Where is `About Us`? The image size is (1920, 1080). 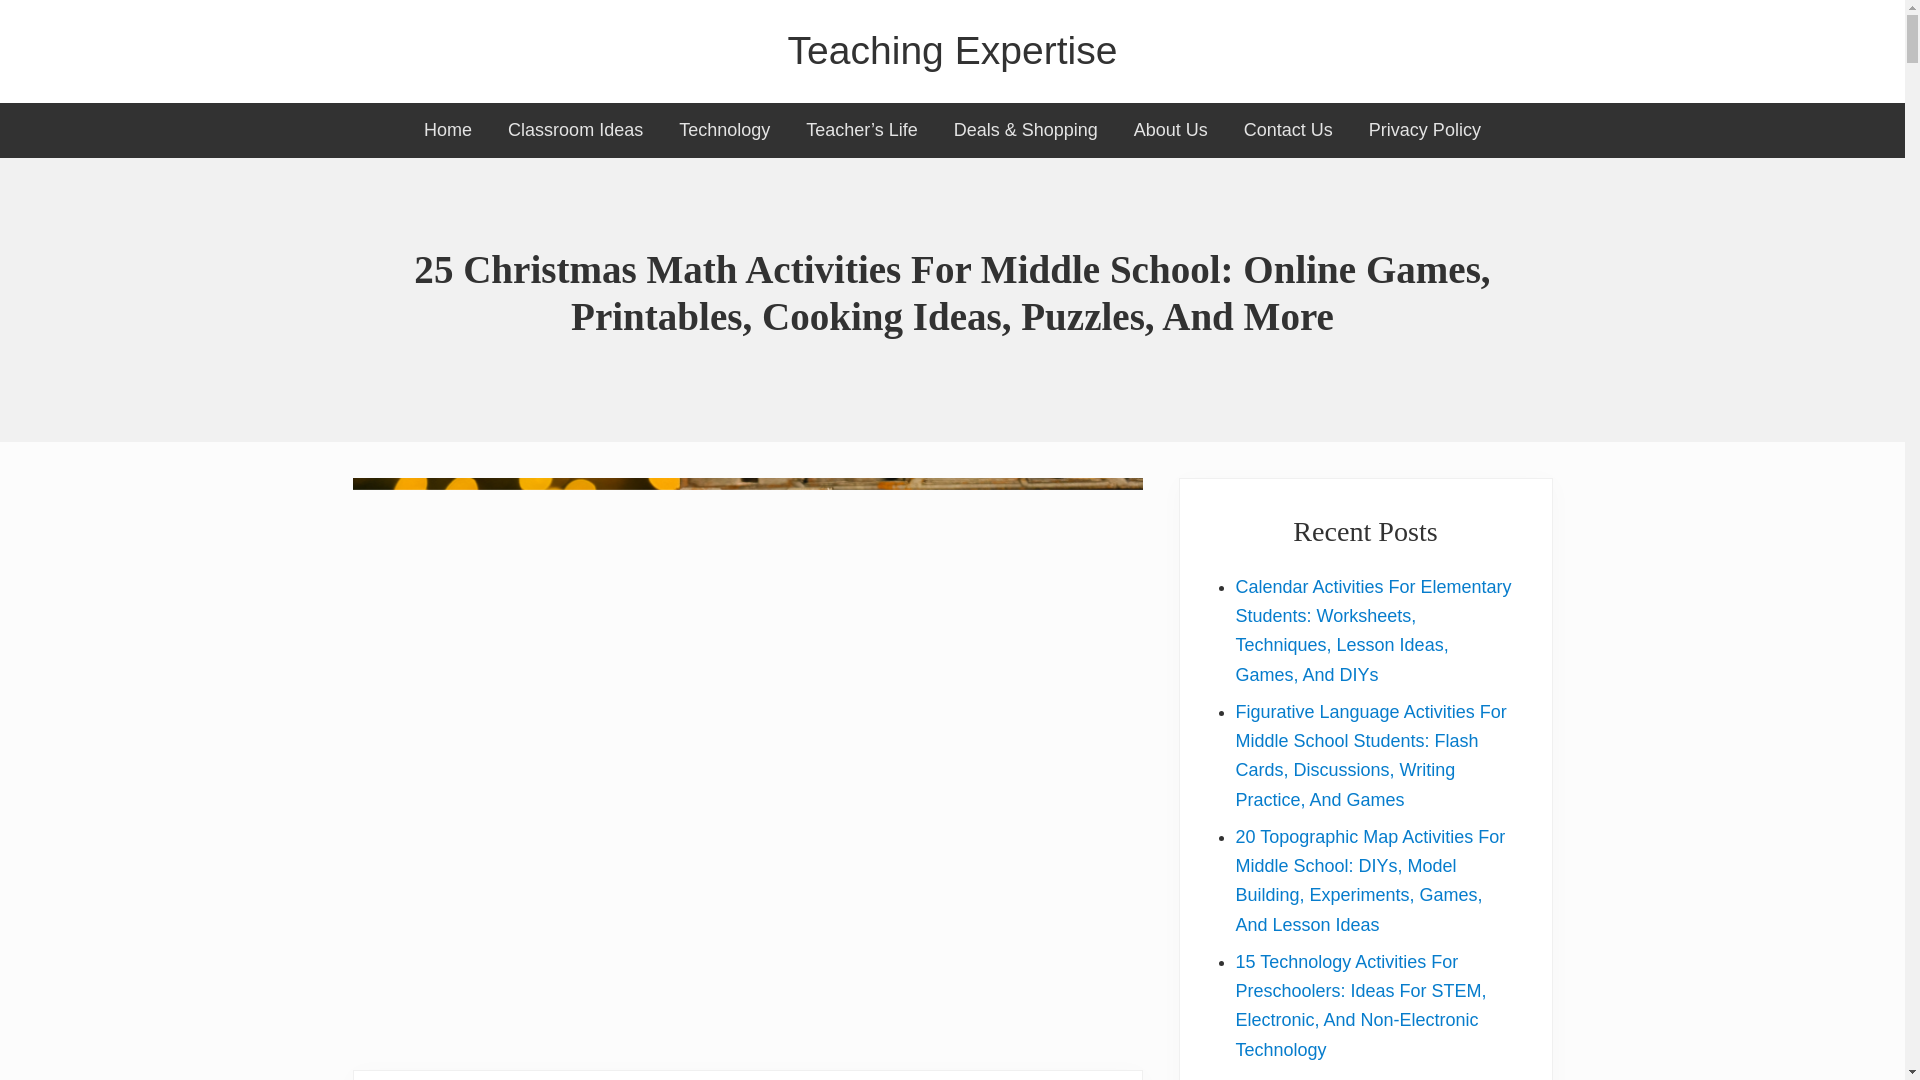 About Us is located at coordinates (1170, 130).